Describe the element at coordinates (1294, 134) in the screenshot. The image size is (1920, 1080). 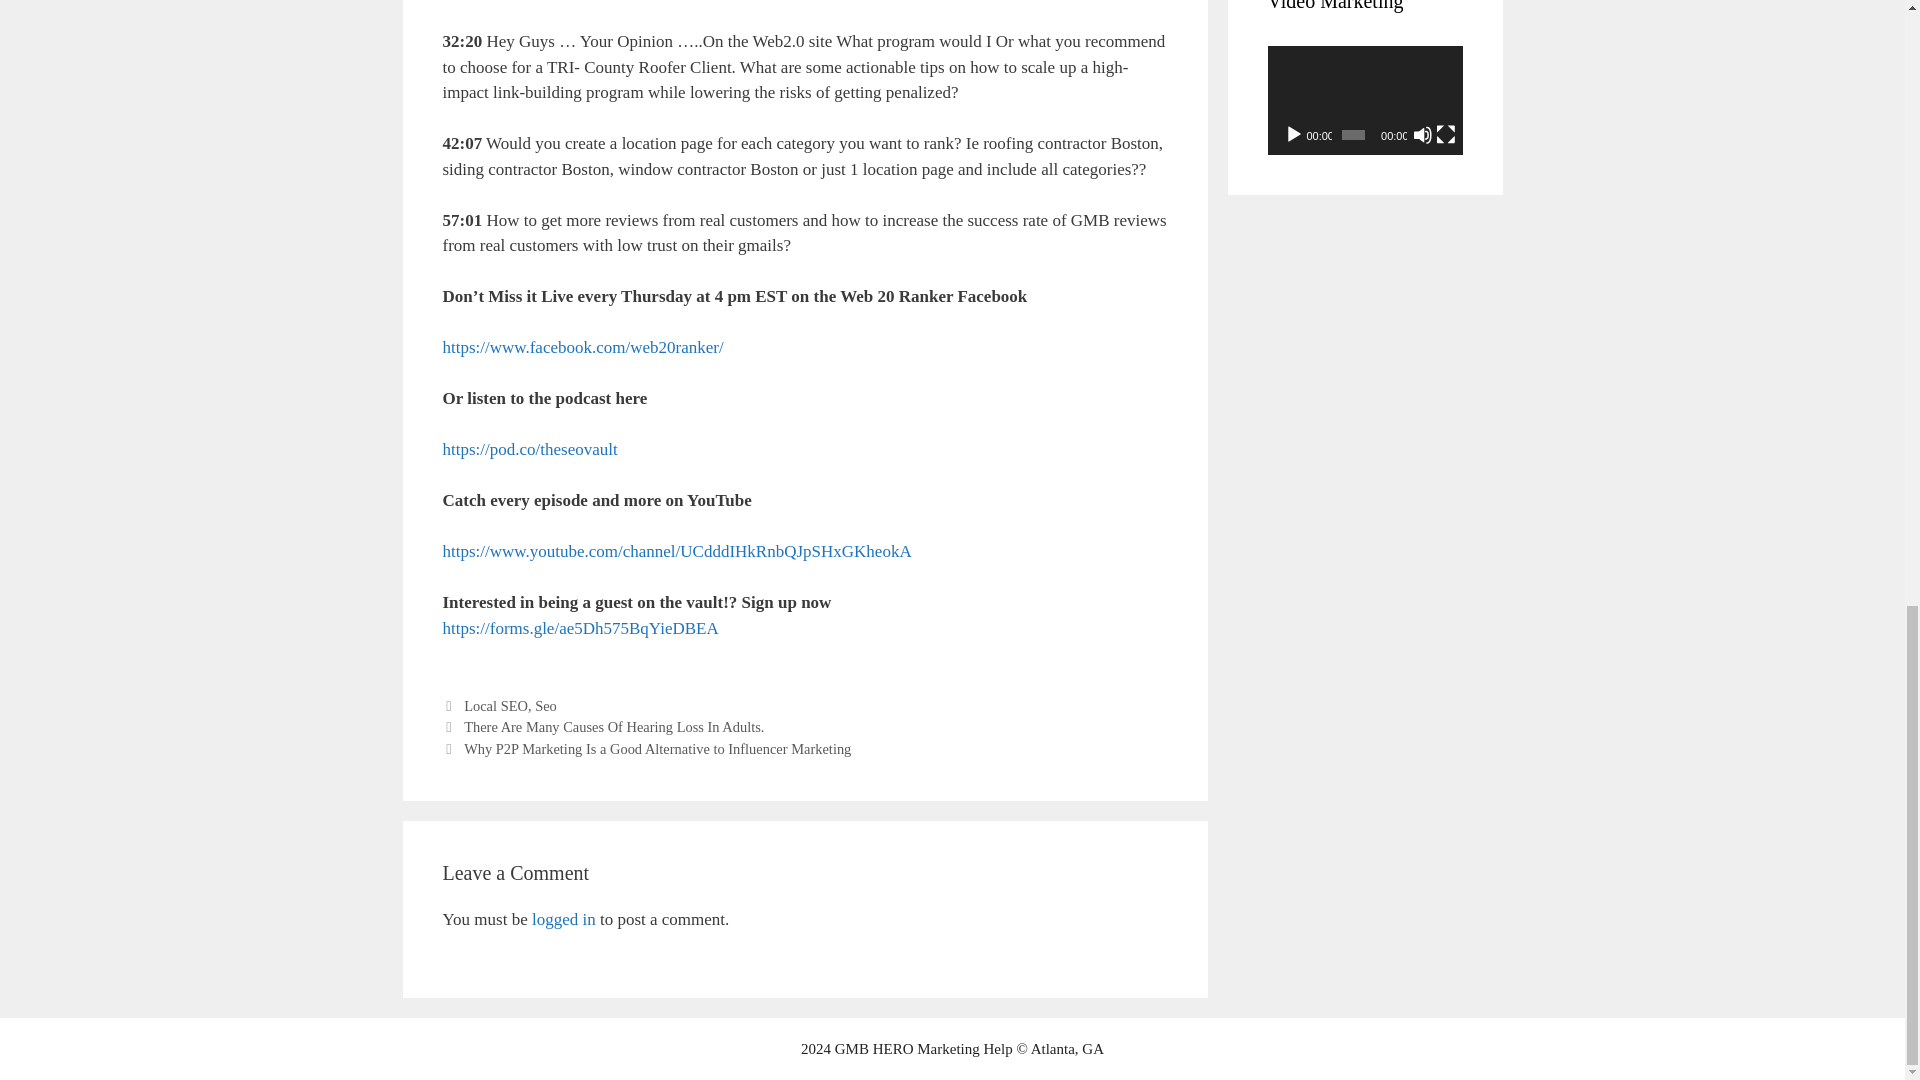
I see `Play` at that location.